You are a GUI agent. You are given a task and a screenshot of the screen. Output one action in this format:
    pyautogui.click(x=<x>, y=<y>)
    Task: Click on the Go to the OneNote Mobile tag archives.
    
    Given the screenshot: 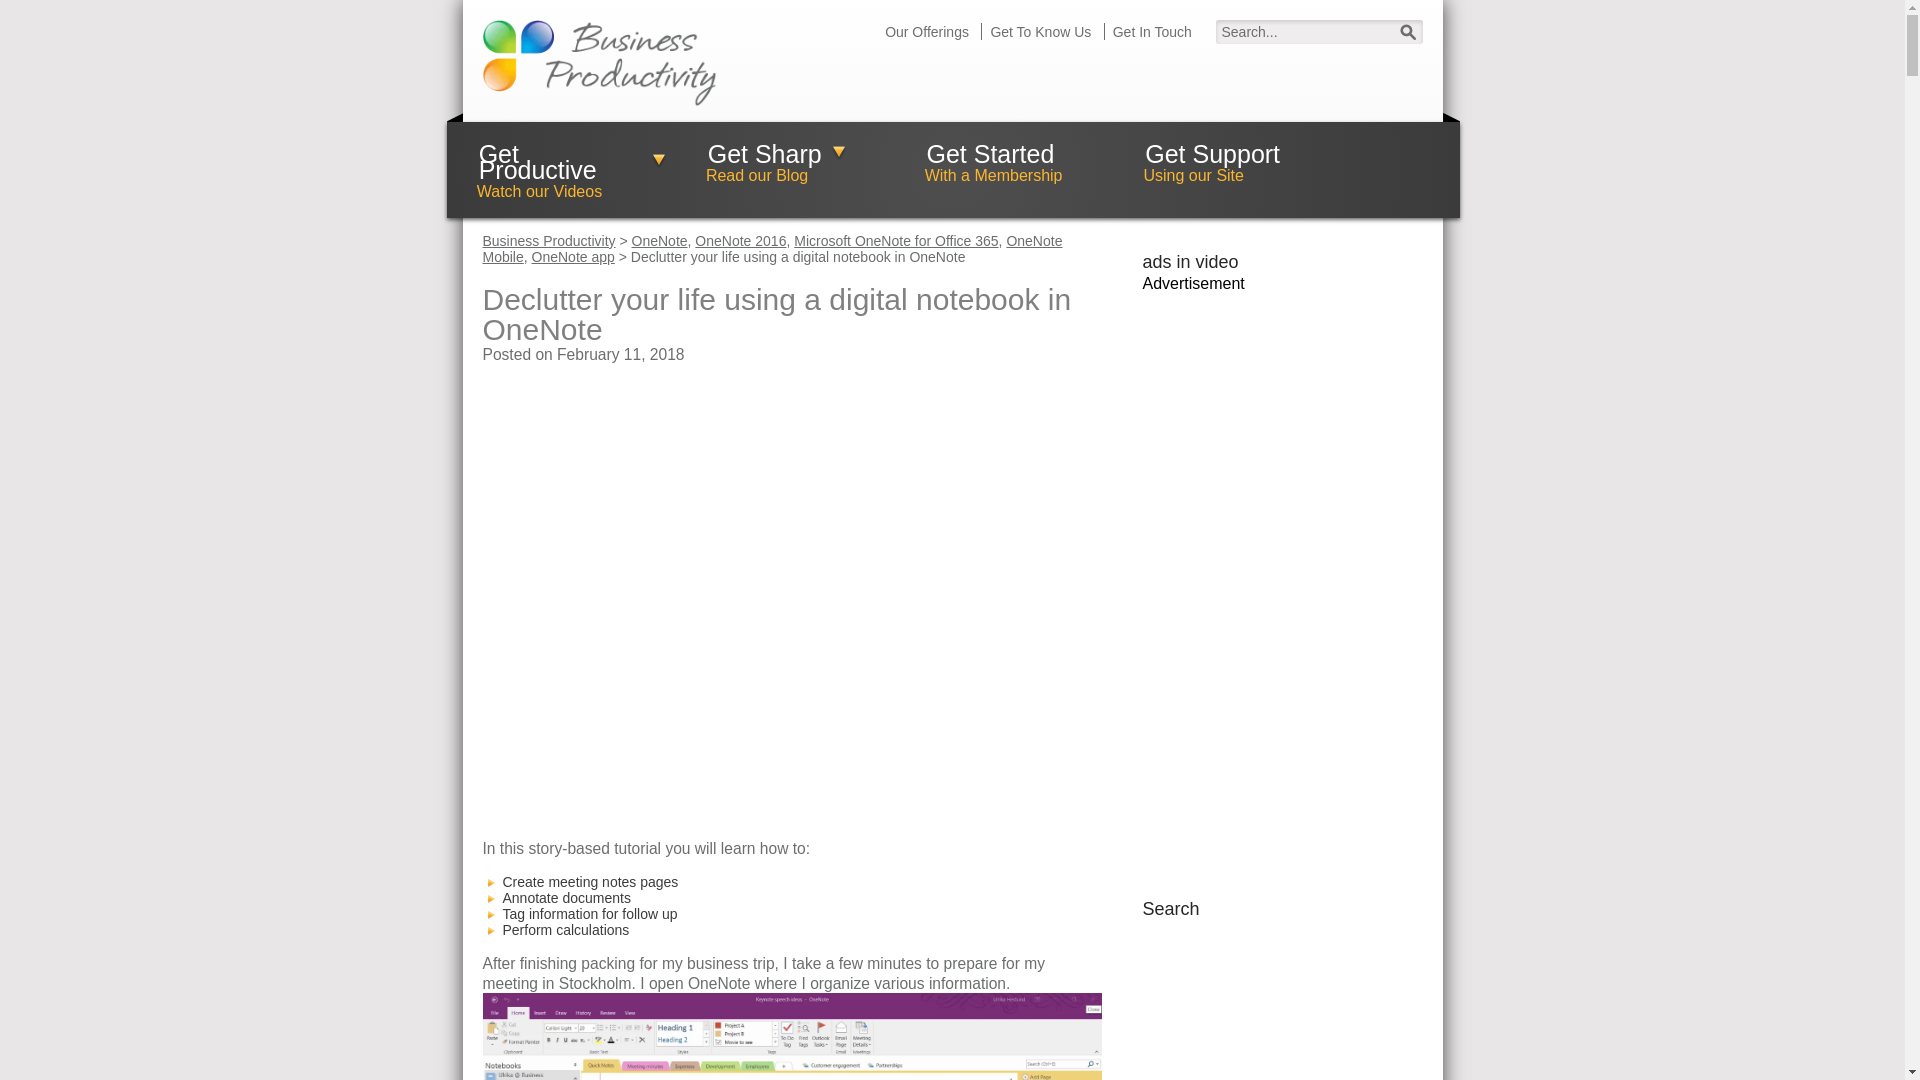 What is the action you would take?
    pyautogui.click(x=771, y=248)
    